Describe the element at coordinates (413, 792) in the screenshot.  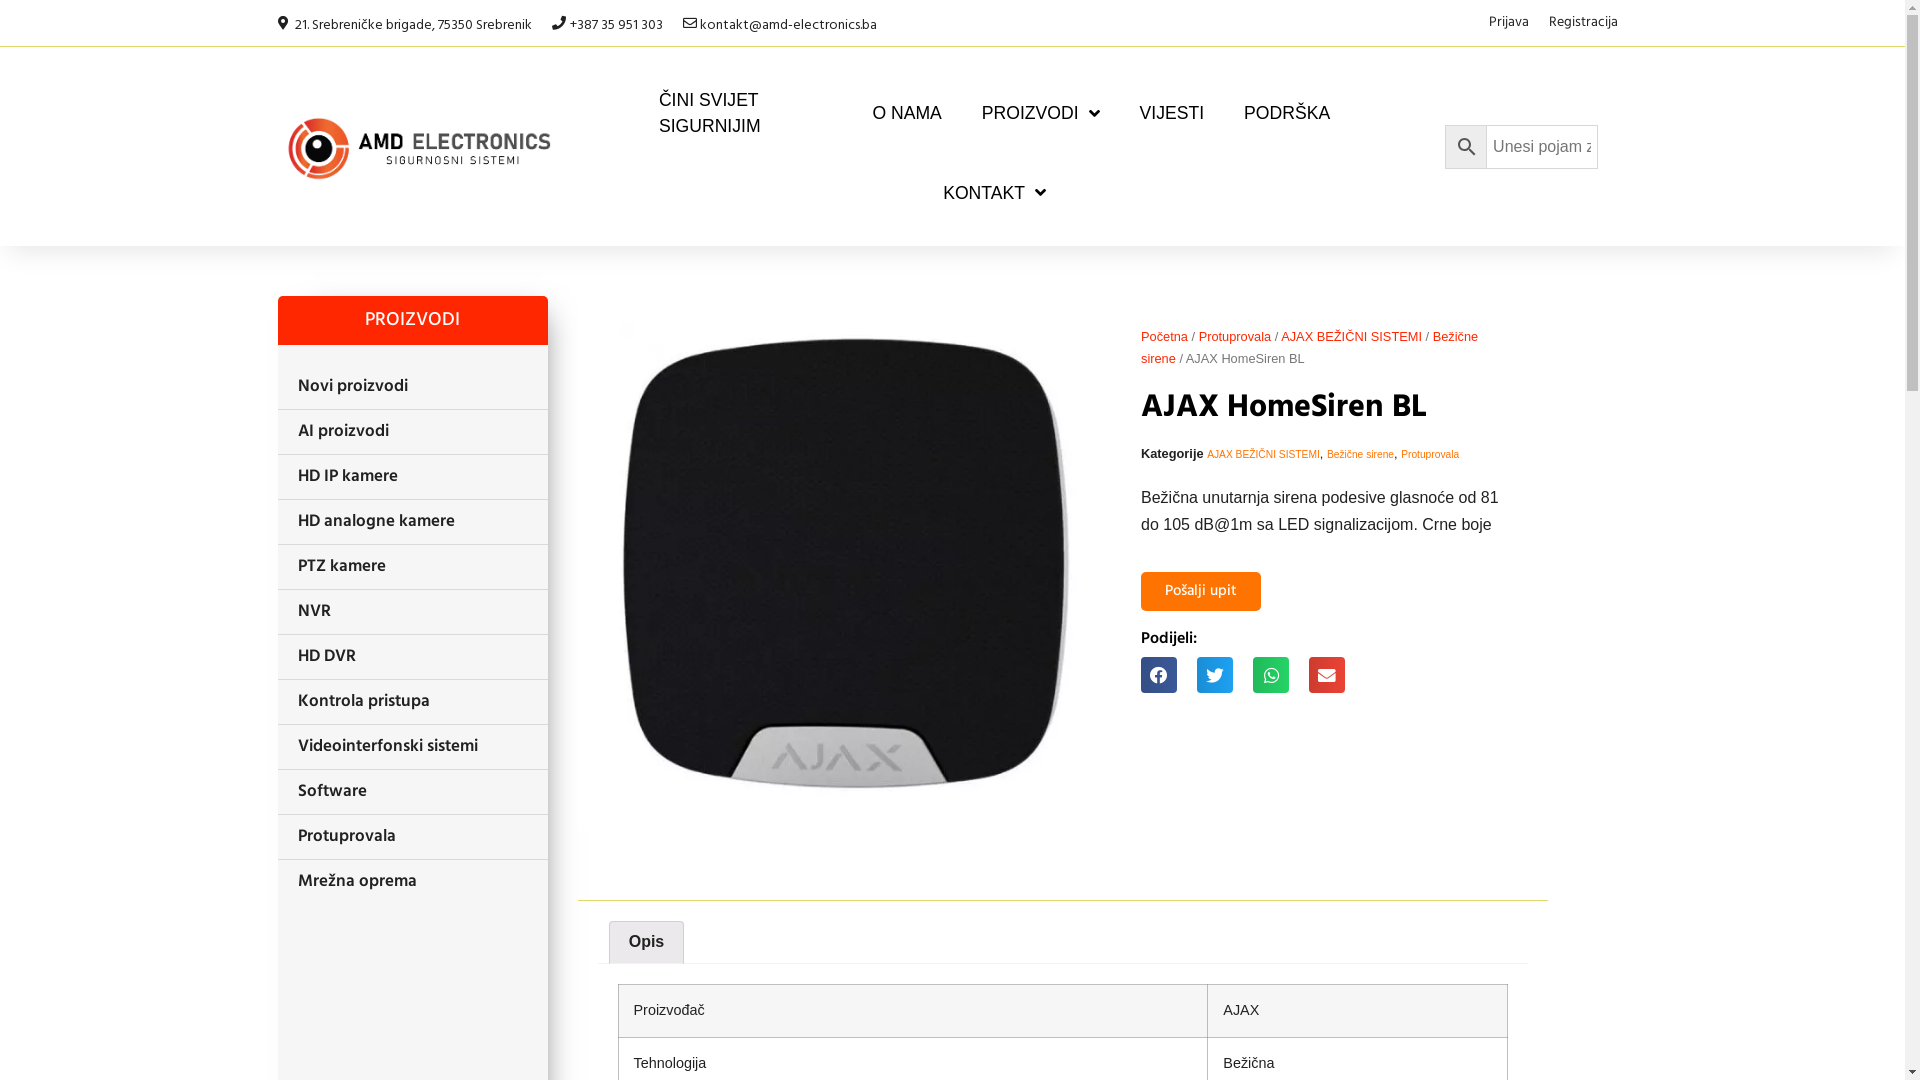
I see `Software` at that location.